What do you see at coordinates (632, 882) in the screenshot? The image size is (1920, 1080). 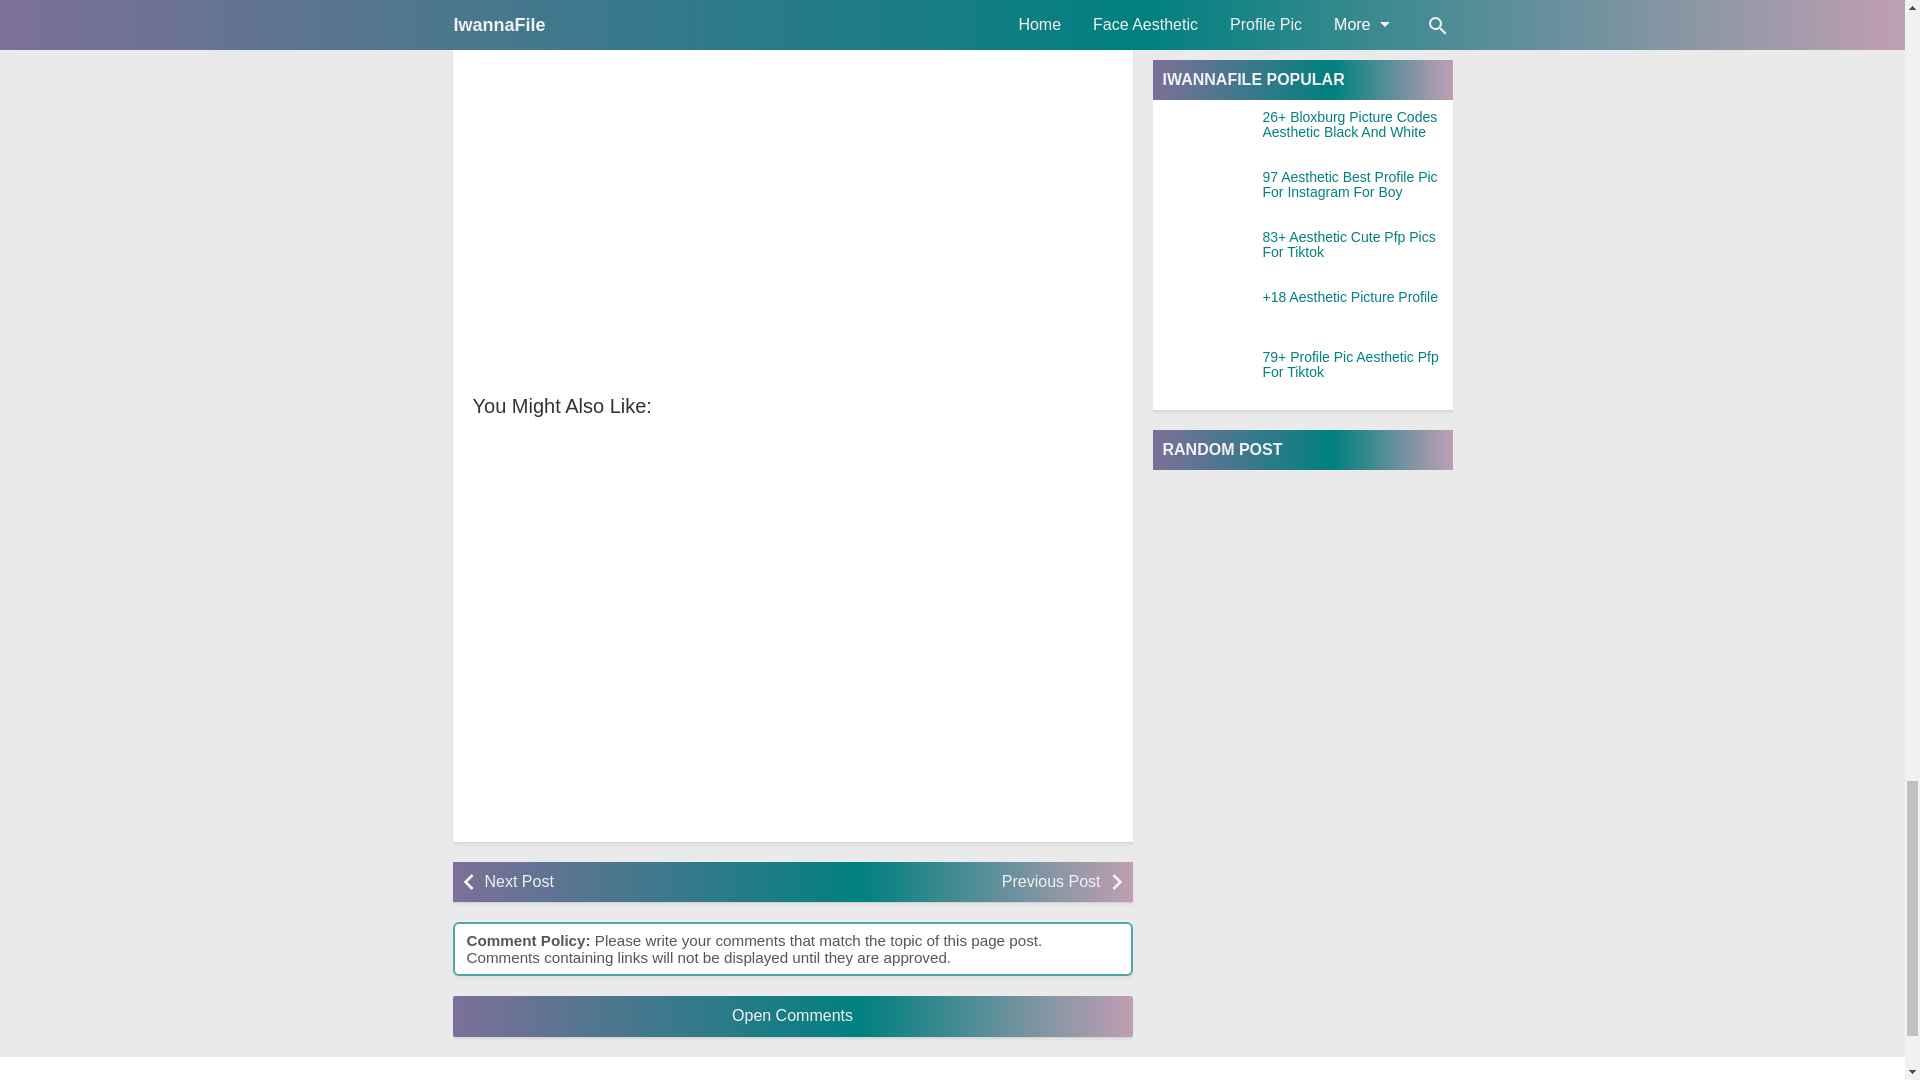 I see `Newer Post` at bounding box center [632, 882].